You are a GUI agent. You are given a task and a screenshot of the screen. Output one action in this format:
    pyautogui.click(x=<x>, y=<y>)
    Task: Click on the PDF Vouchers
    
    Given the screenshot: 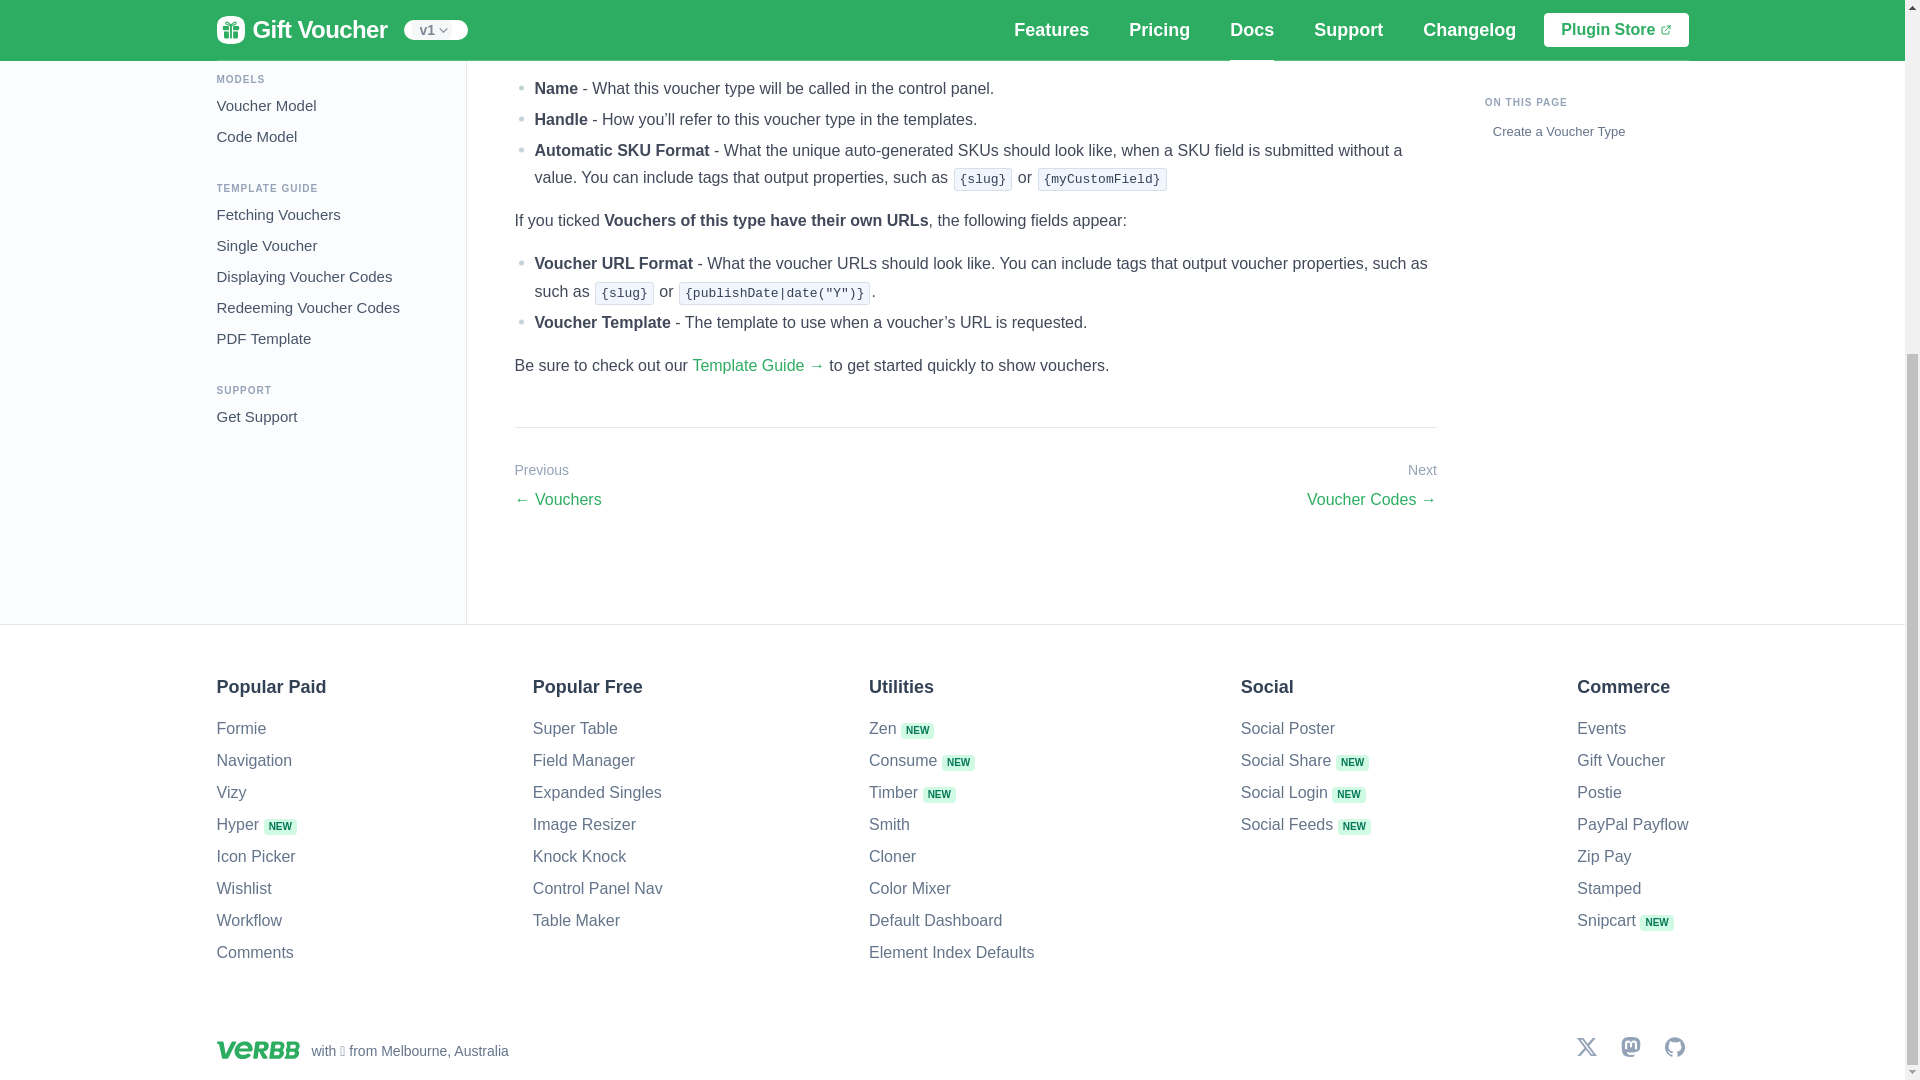 What is the action you would take?
    pyautogui.click(x=264, y=24)
    